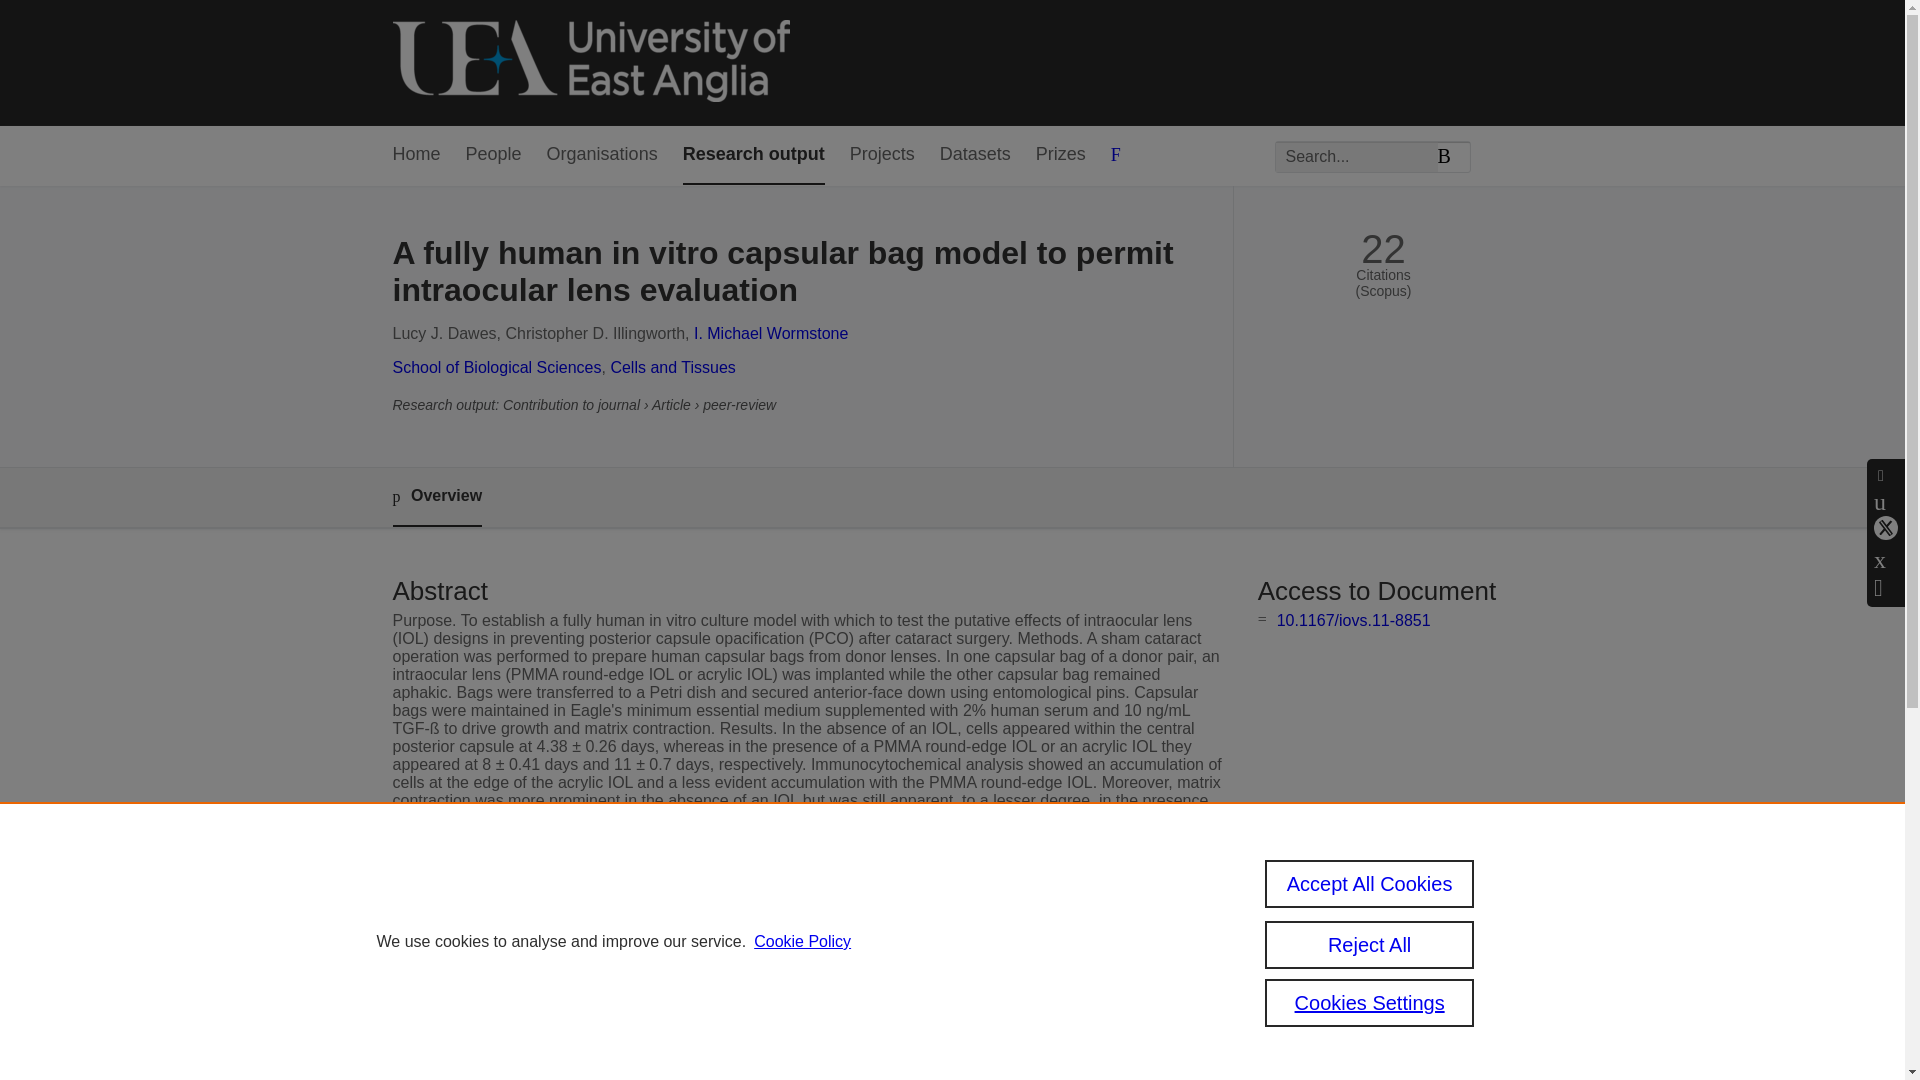  I want to click on I. Michael Wormstone, so click(770, 334).